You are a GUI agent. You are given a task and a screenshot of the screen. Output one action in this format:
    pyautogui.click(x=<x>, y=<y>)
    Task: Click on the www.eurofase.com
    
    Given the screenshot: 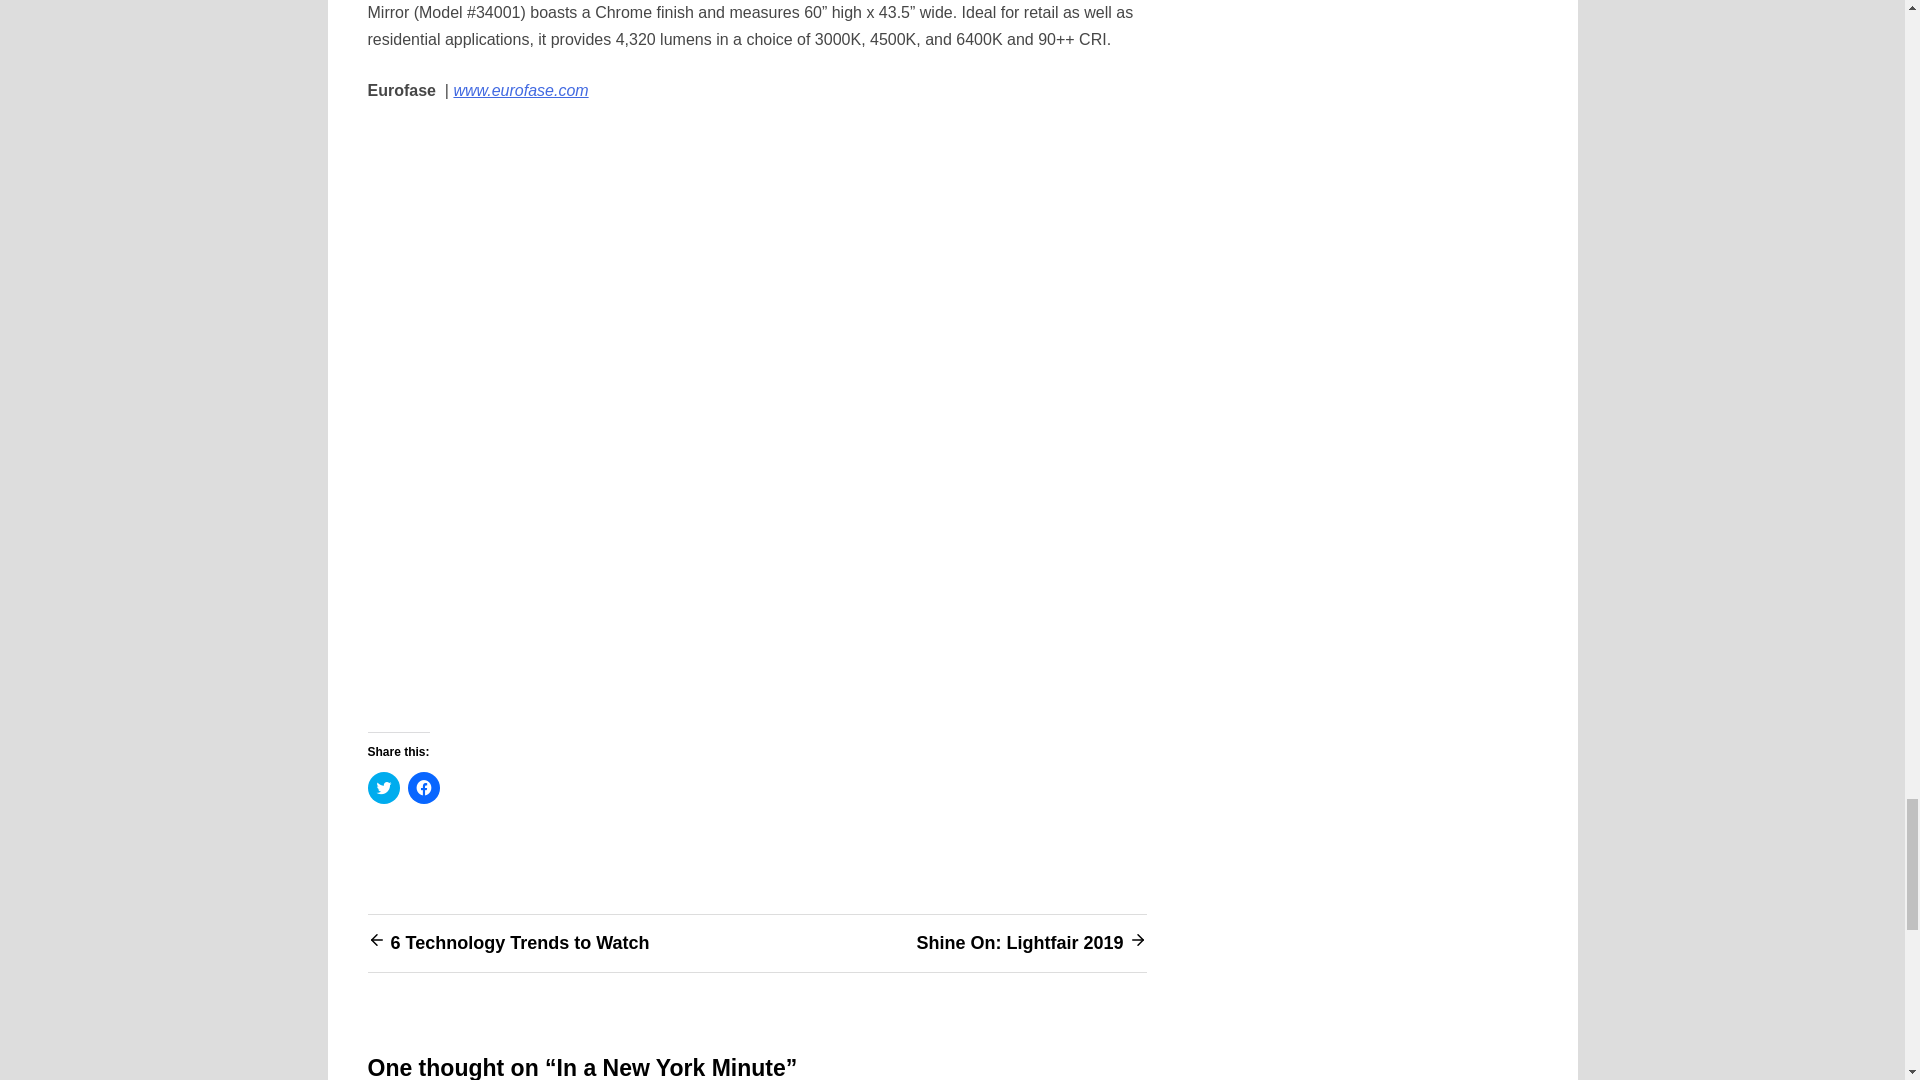 What is the action you would take?
    pyautogui.click(x=520, y=90)
    